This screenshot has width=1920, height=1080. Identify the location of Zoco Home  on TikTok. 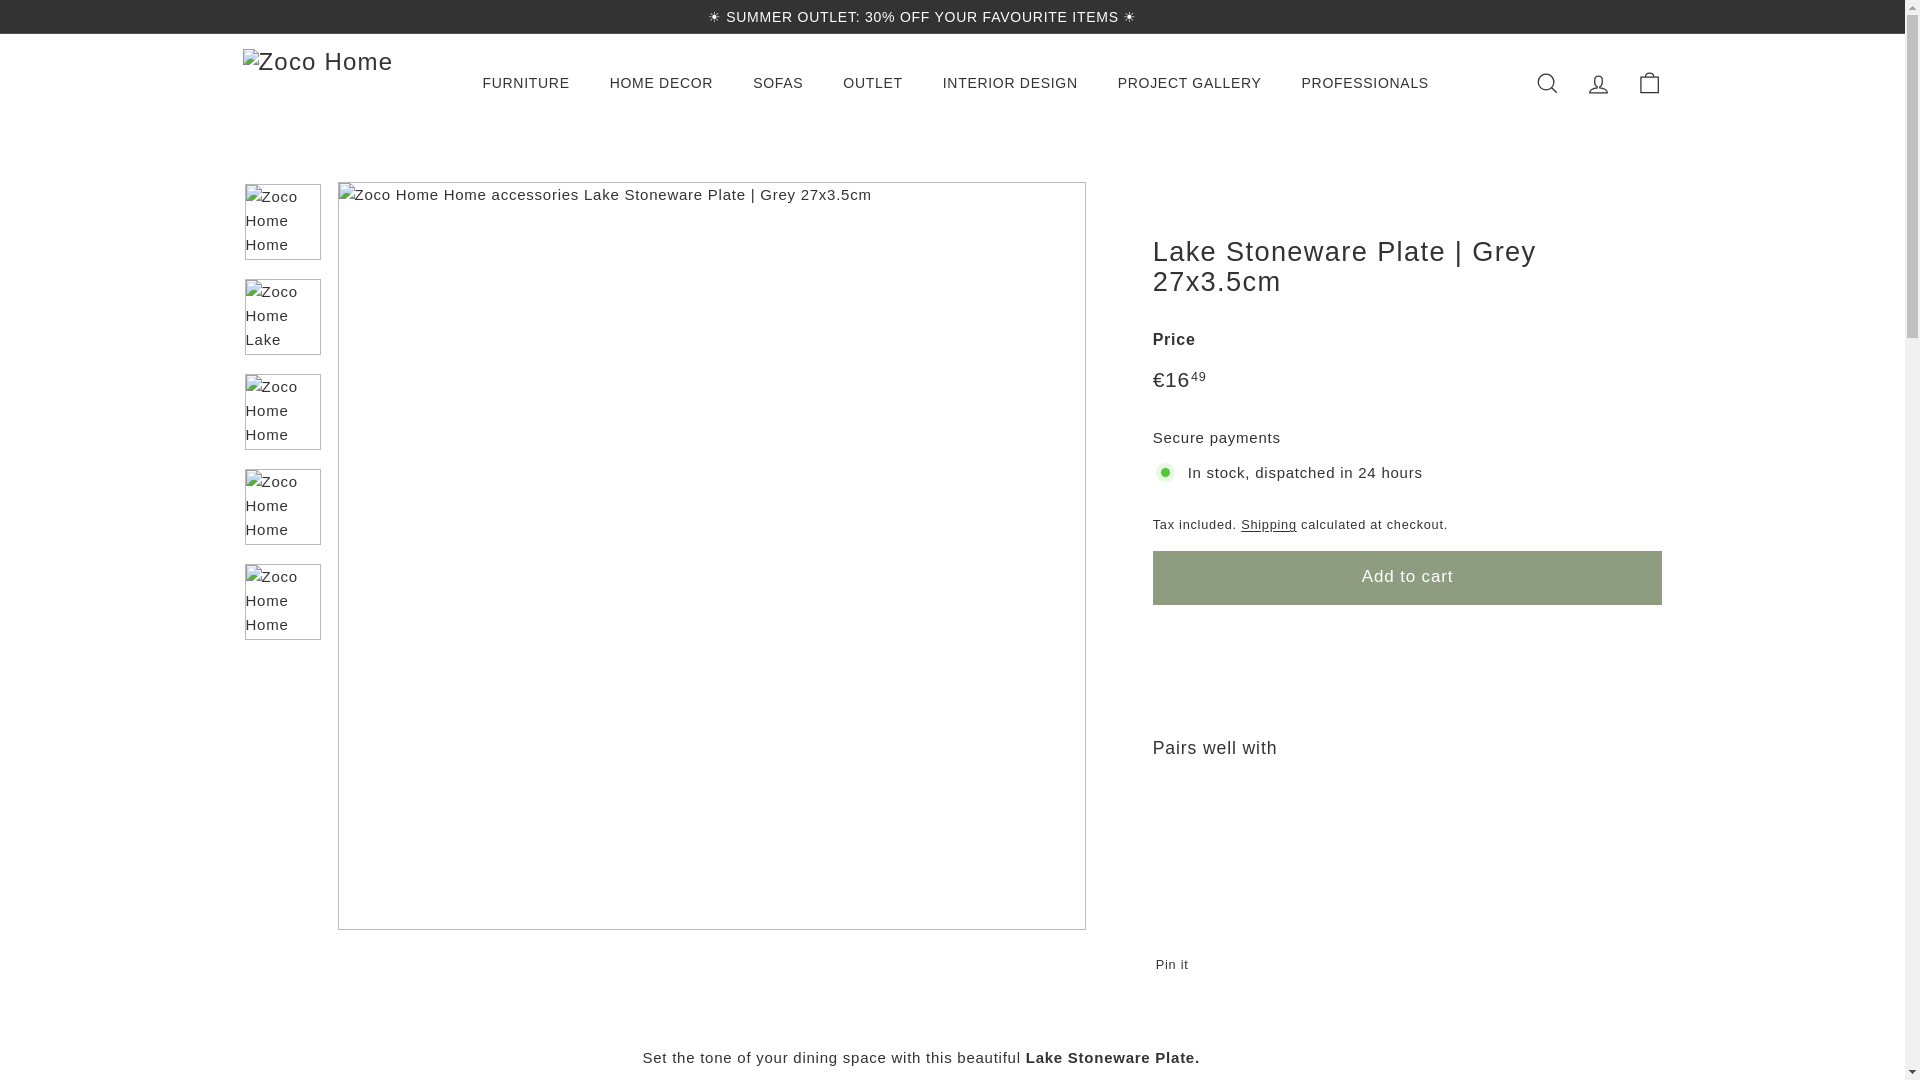
(1656, 16).